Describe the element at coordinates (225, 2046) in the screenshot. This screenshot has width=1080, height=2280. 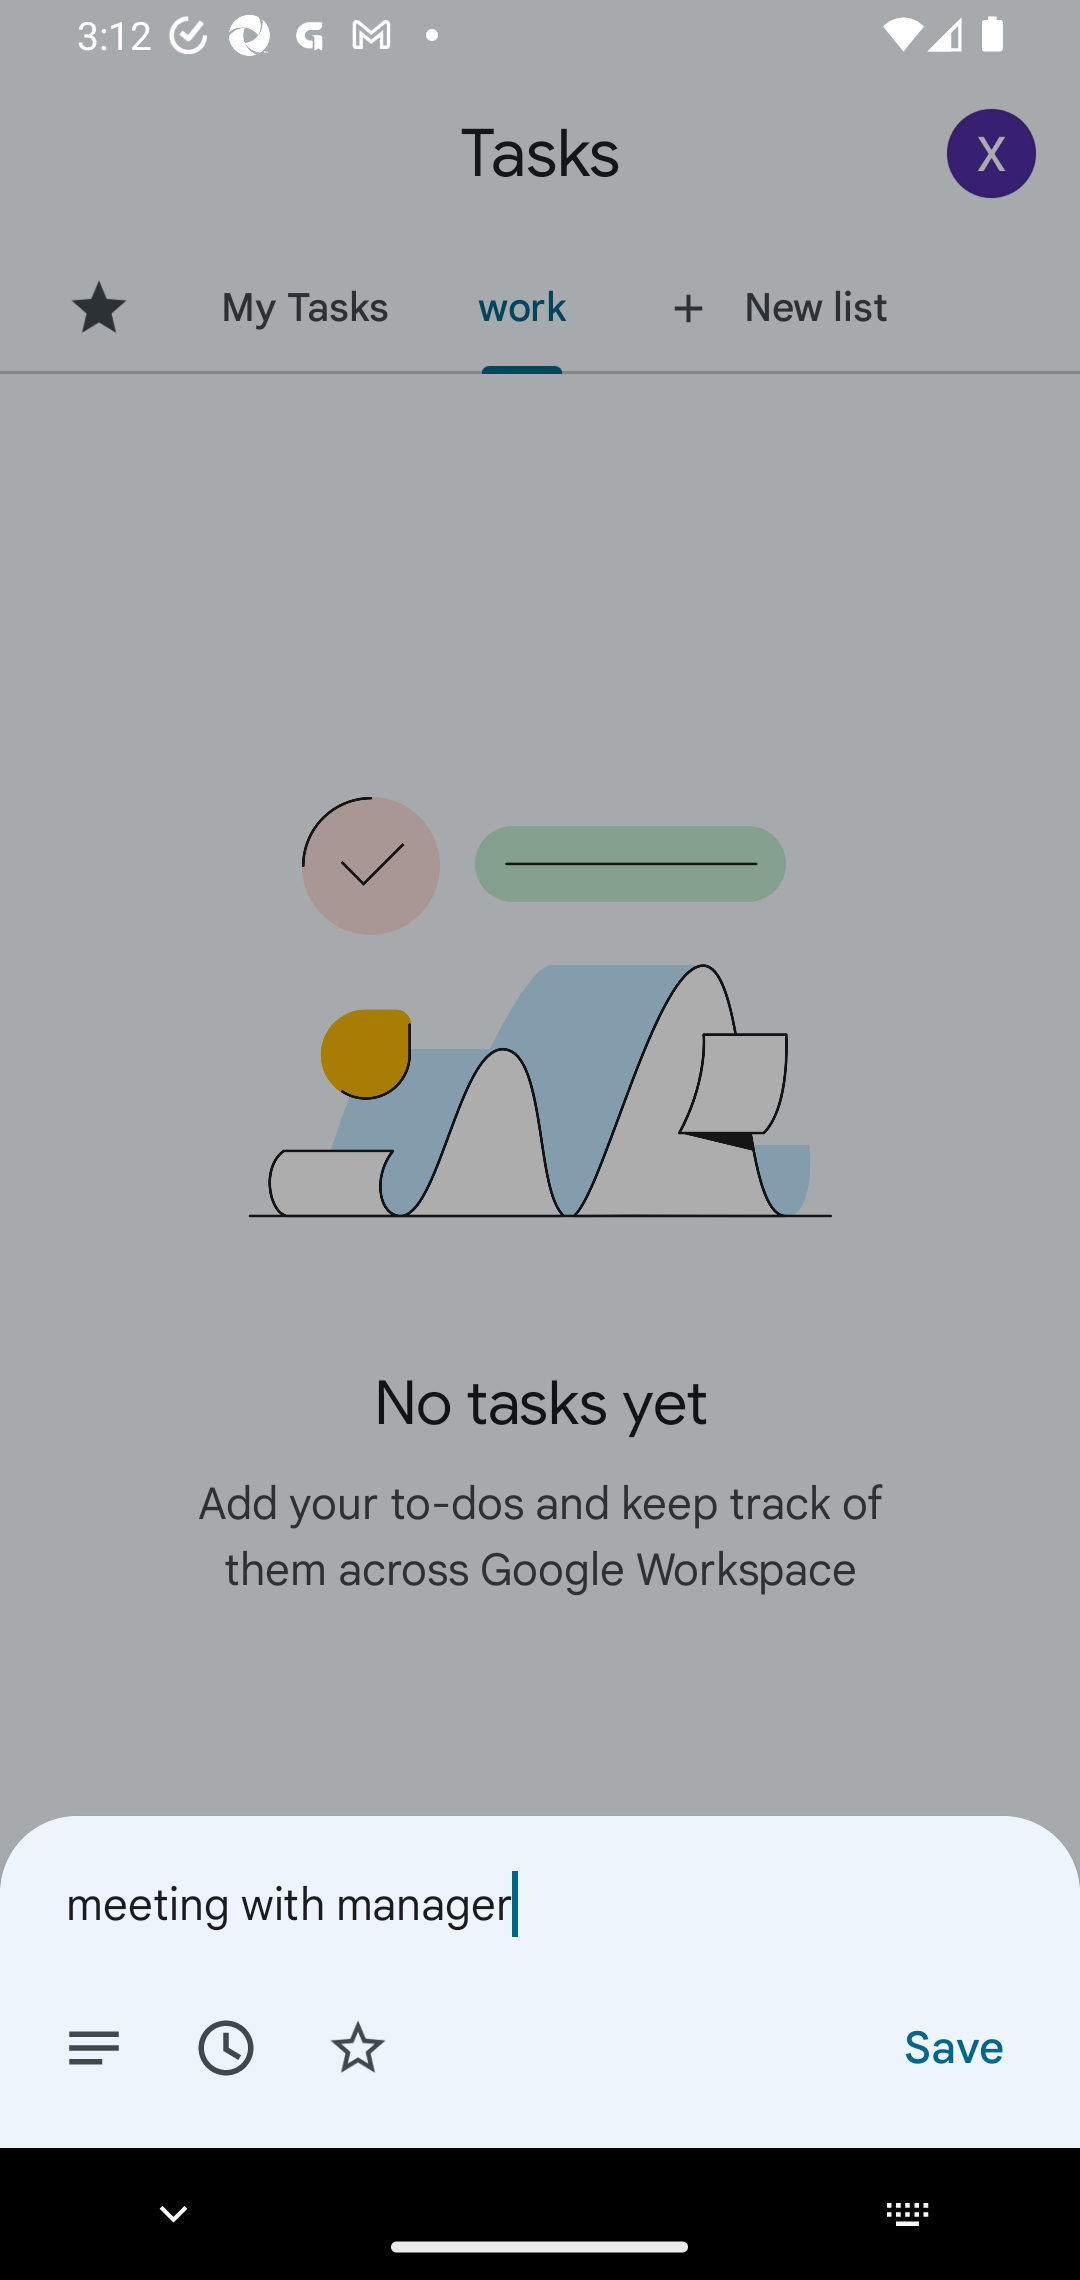
I see `Set date/time` at that location.